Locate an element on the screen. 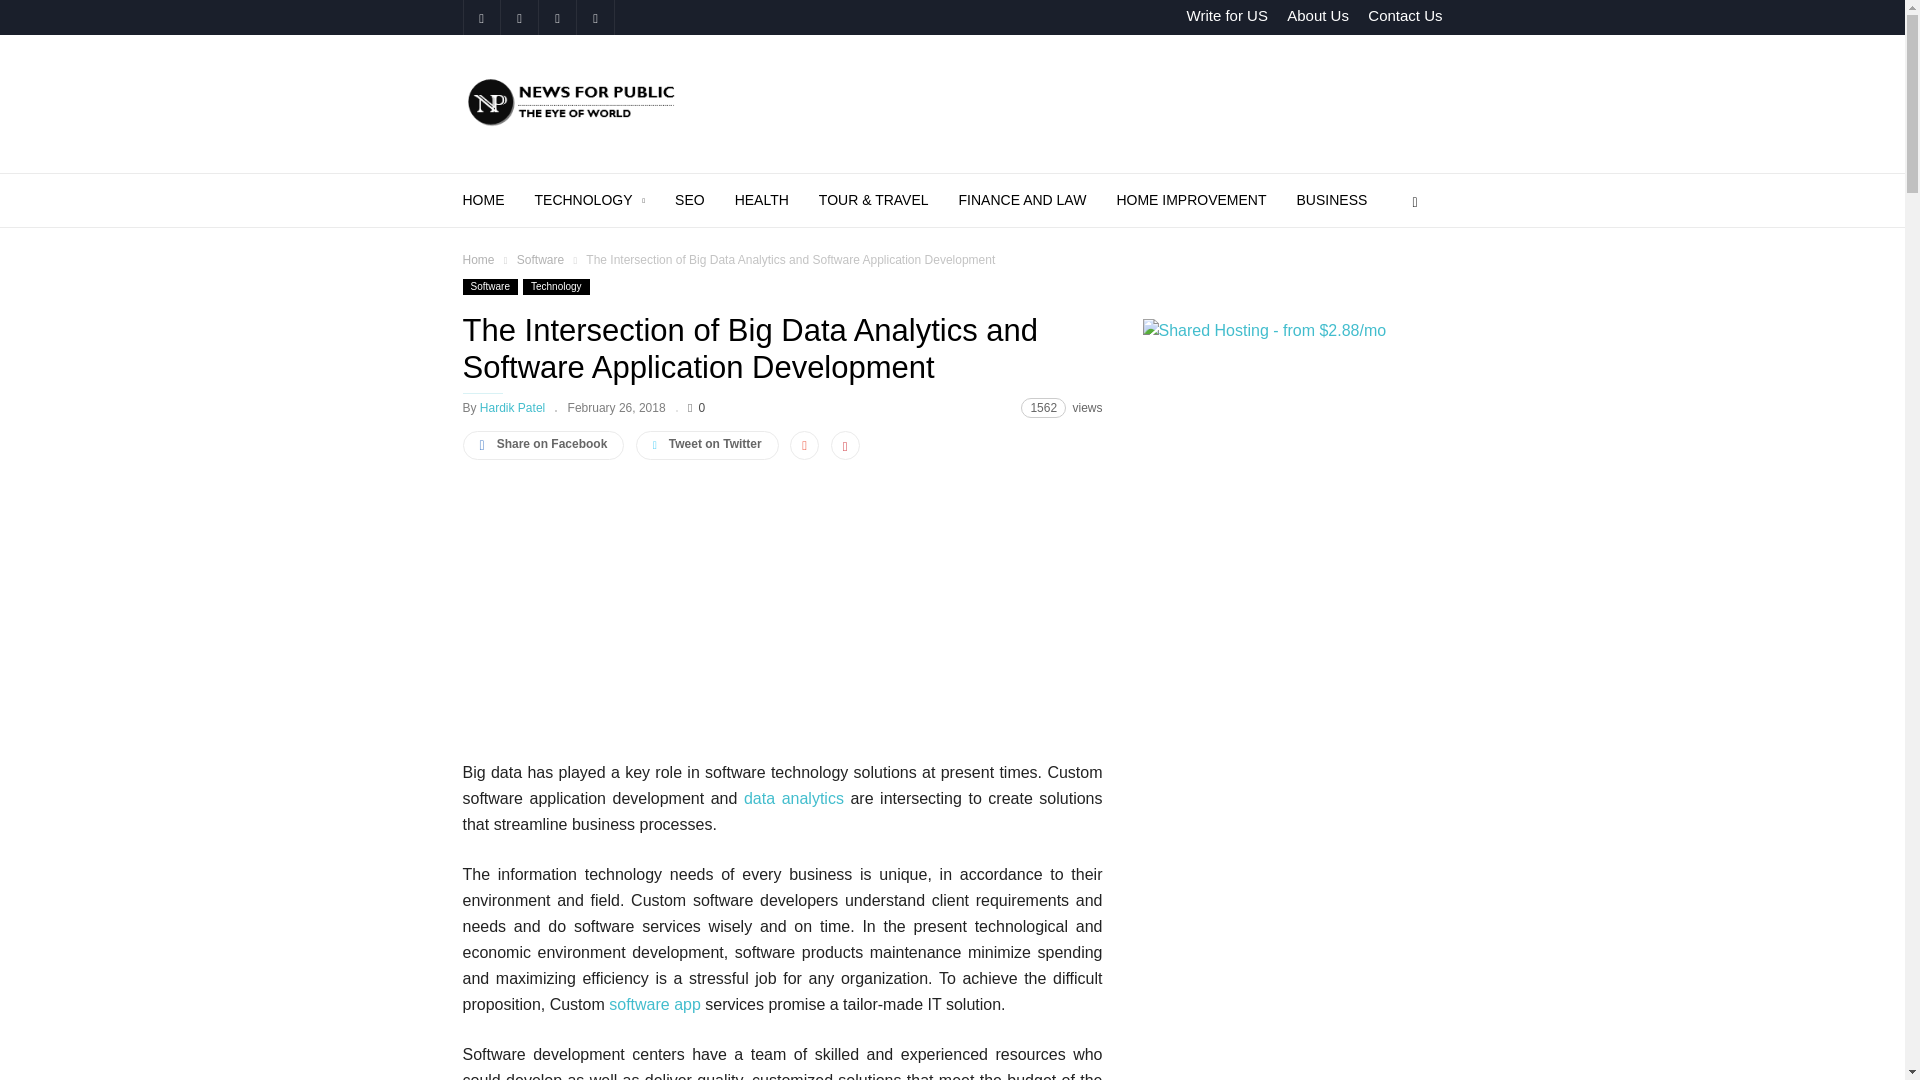 The image size is (1920, 1080). About Us is located at coordinates (1318, 14).